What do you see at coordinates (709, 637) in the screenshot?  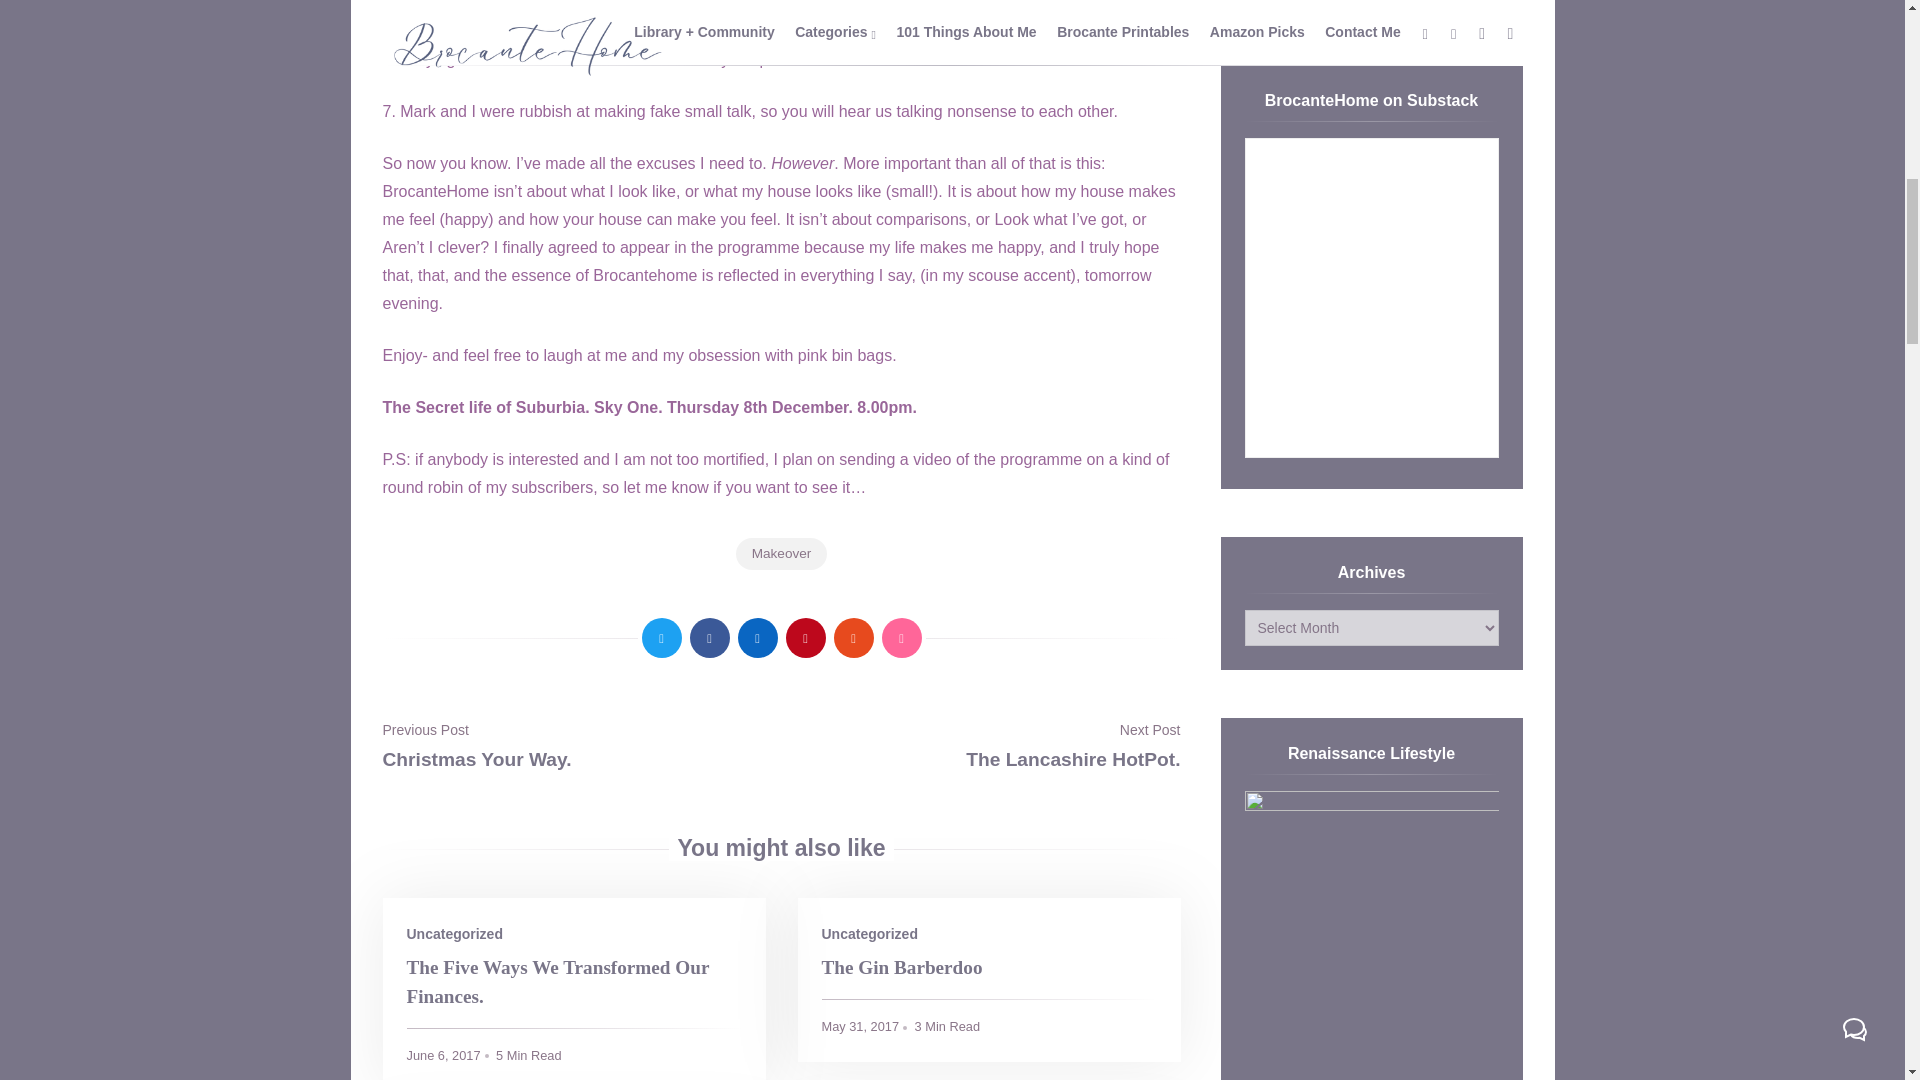 I see `Share on Facebook` at bounding box center [709, 637].